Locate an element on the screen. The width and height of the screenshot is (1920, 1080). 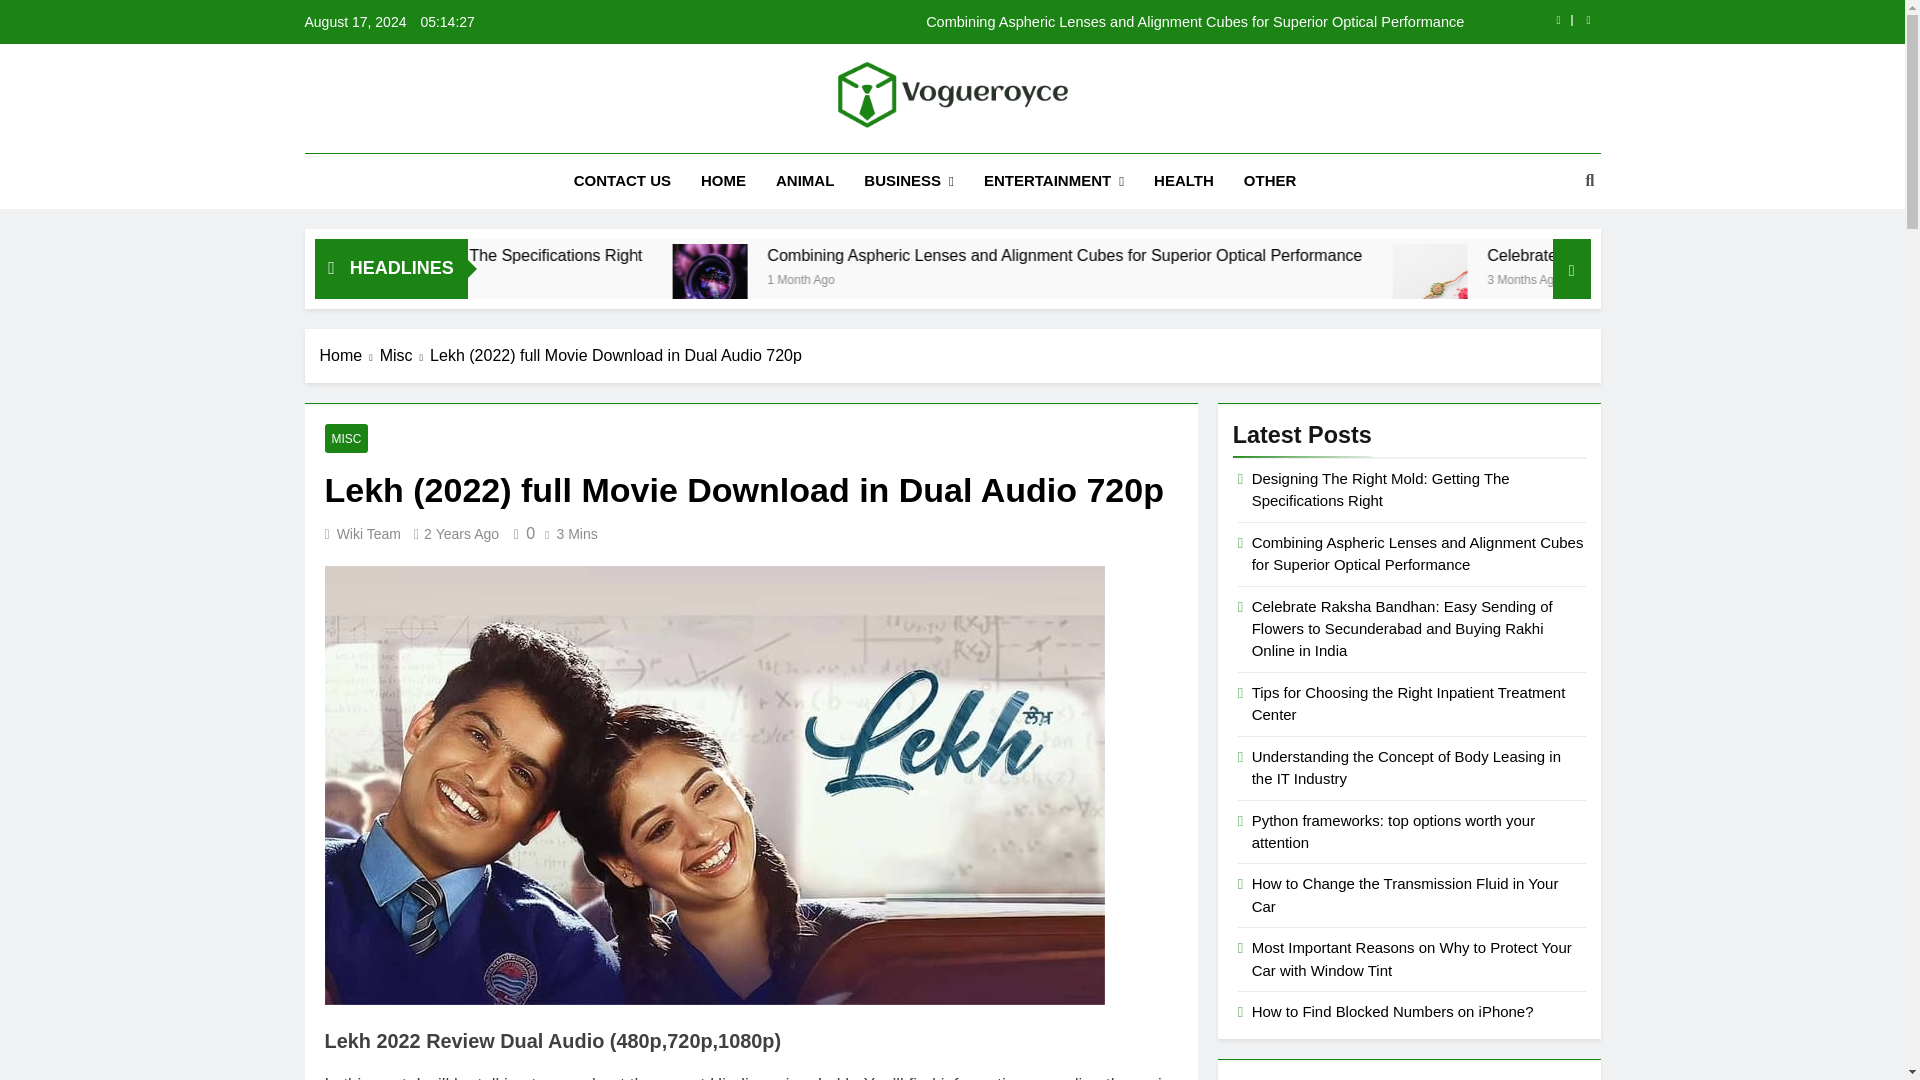
OTHER is located at coordinates (1270, 181).